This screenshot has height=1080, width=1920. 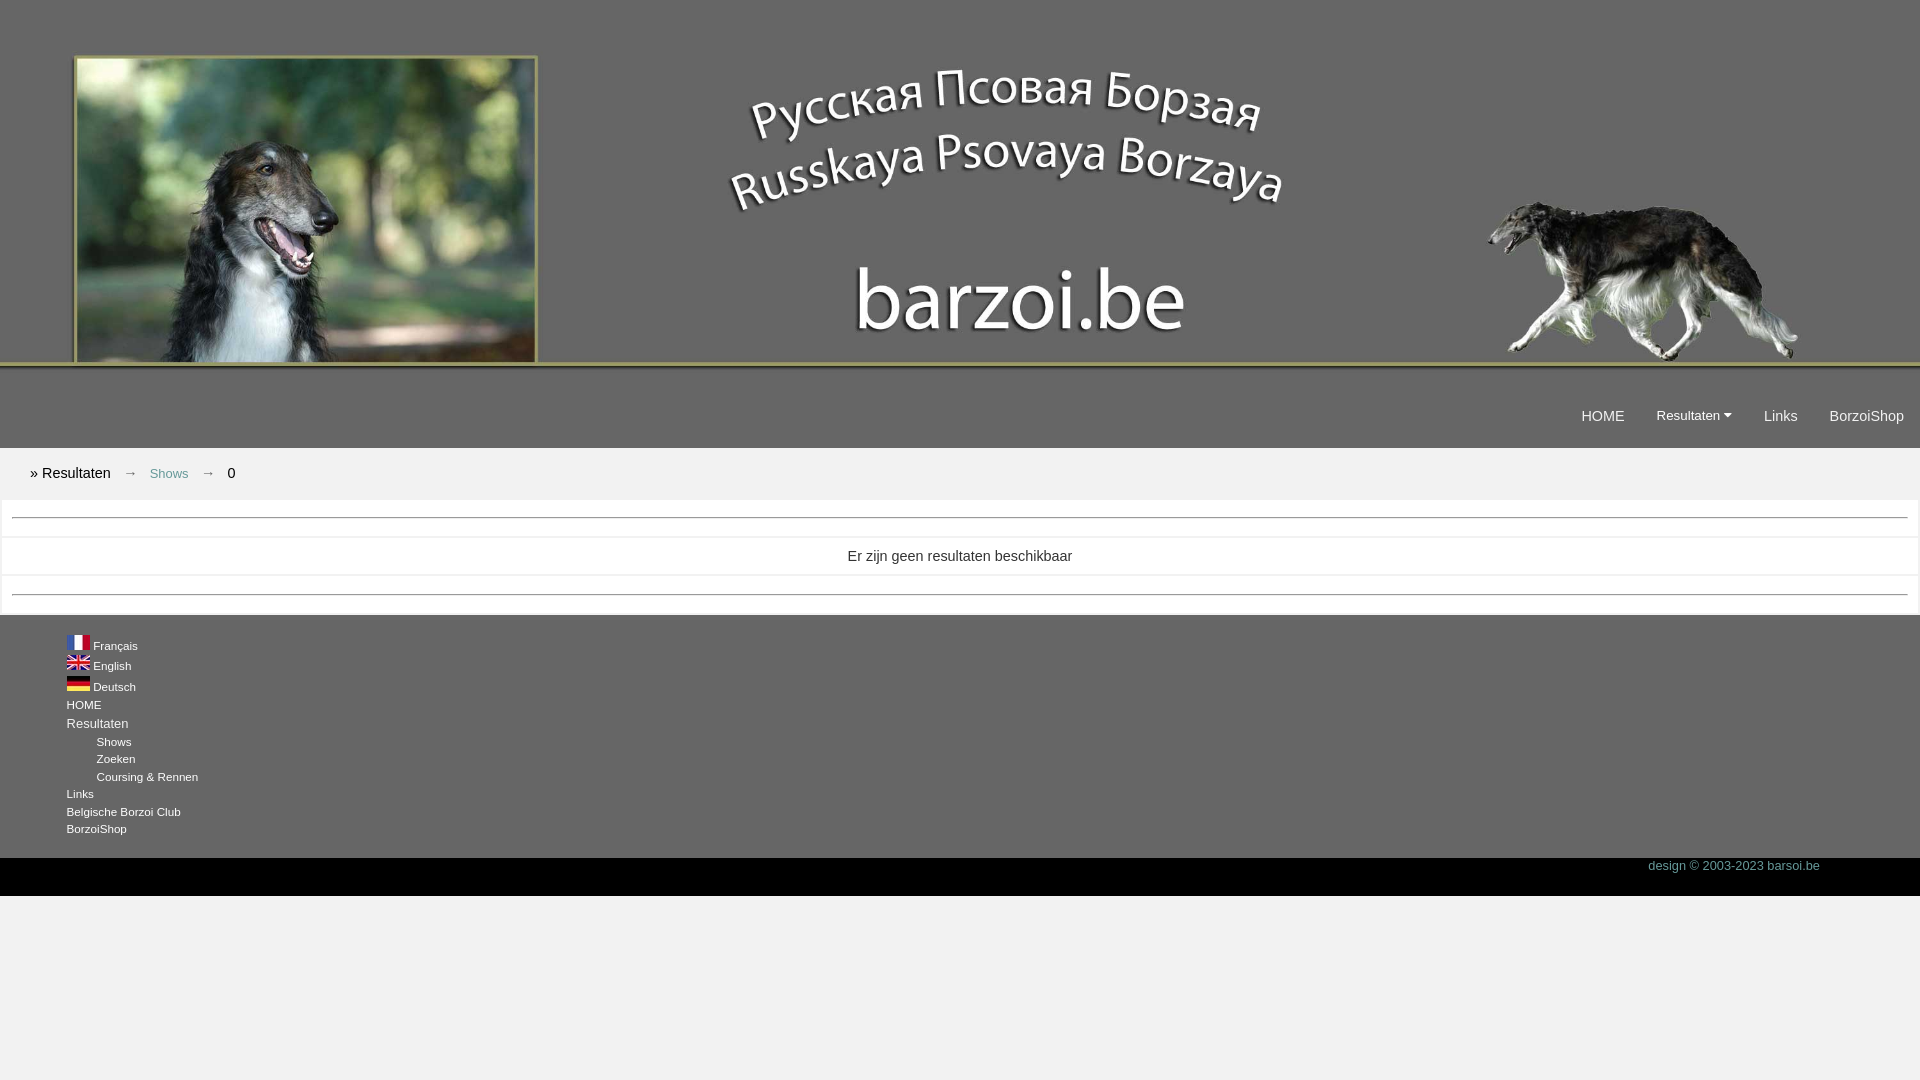 I want to click on BorzoiShop, so click(x=97, y=828).